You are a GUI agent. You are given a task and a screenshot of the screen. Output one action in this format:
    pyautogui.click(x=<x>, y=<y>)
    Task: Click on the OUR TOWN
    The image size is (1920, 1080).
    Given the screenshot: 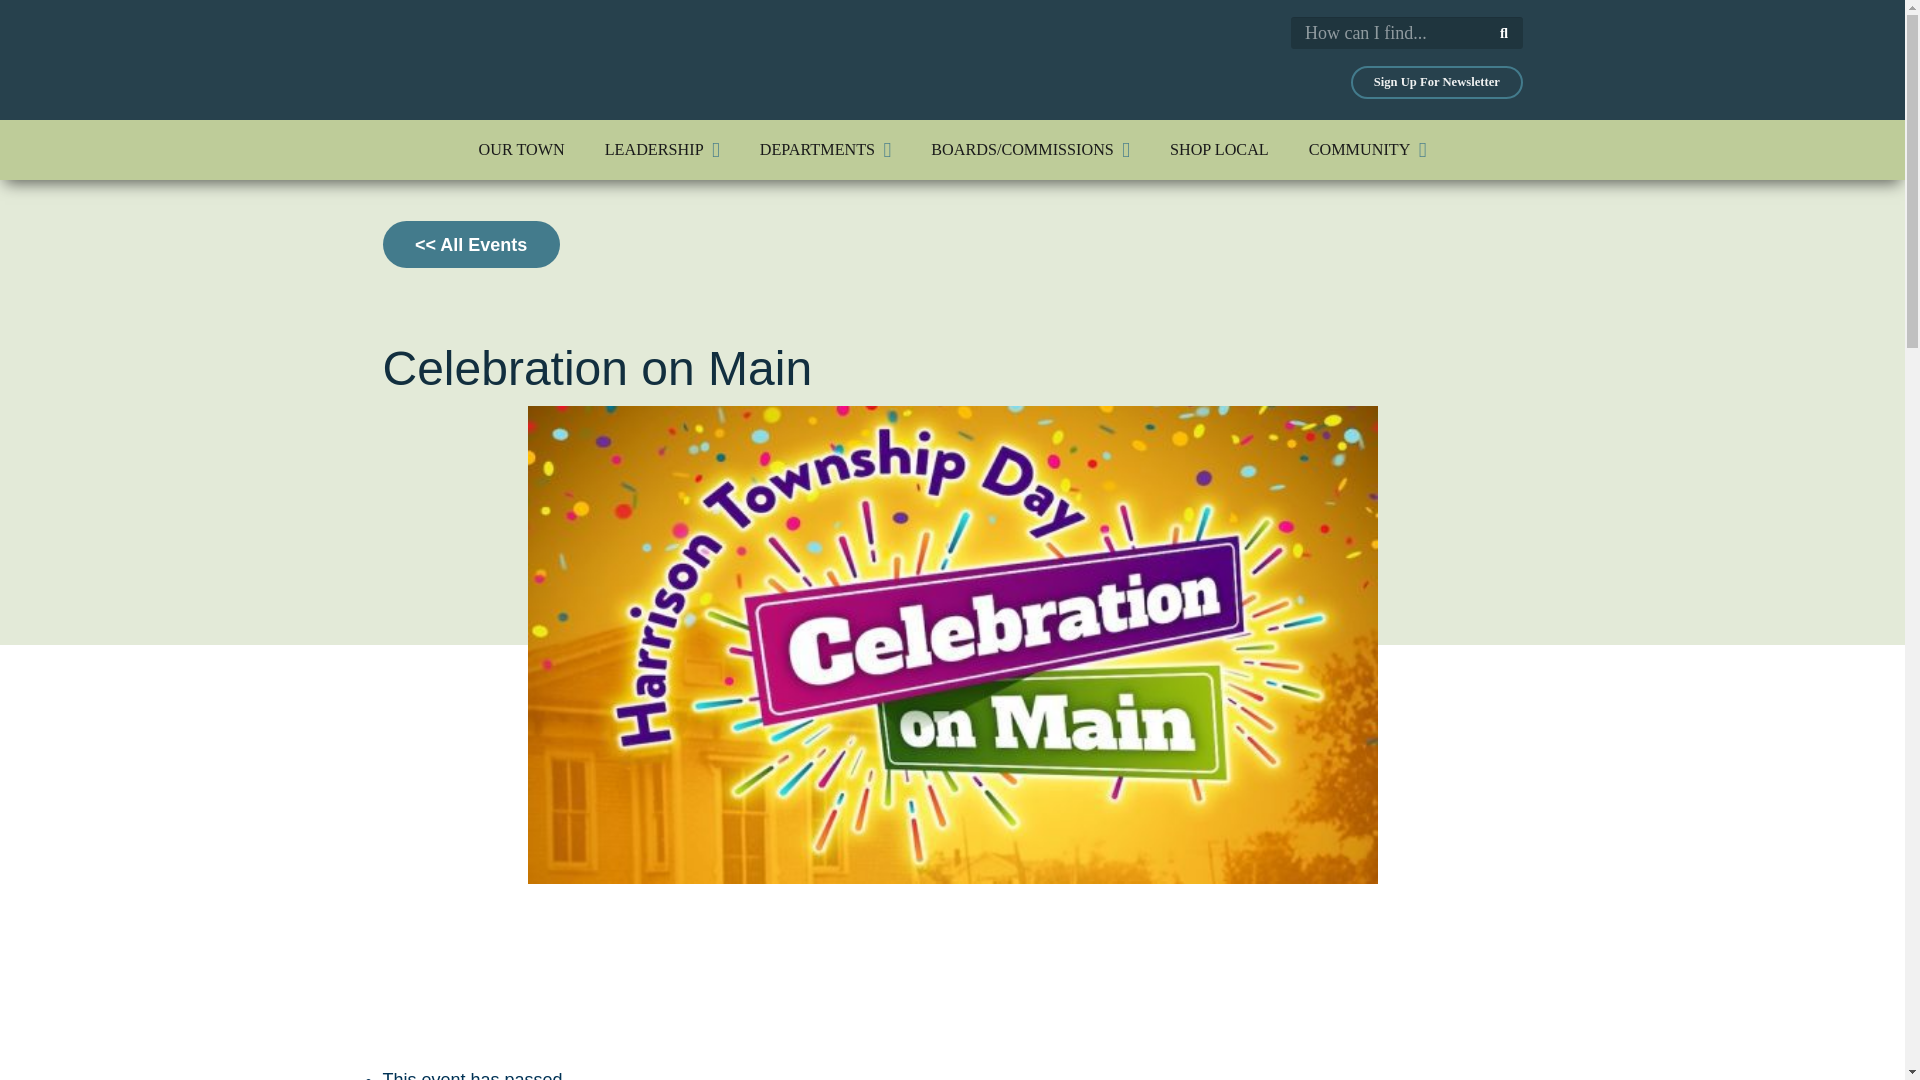 What is the action you would take?
    pyautogui.click(x=522, y=150)
    